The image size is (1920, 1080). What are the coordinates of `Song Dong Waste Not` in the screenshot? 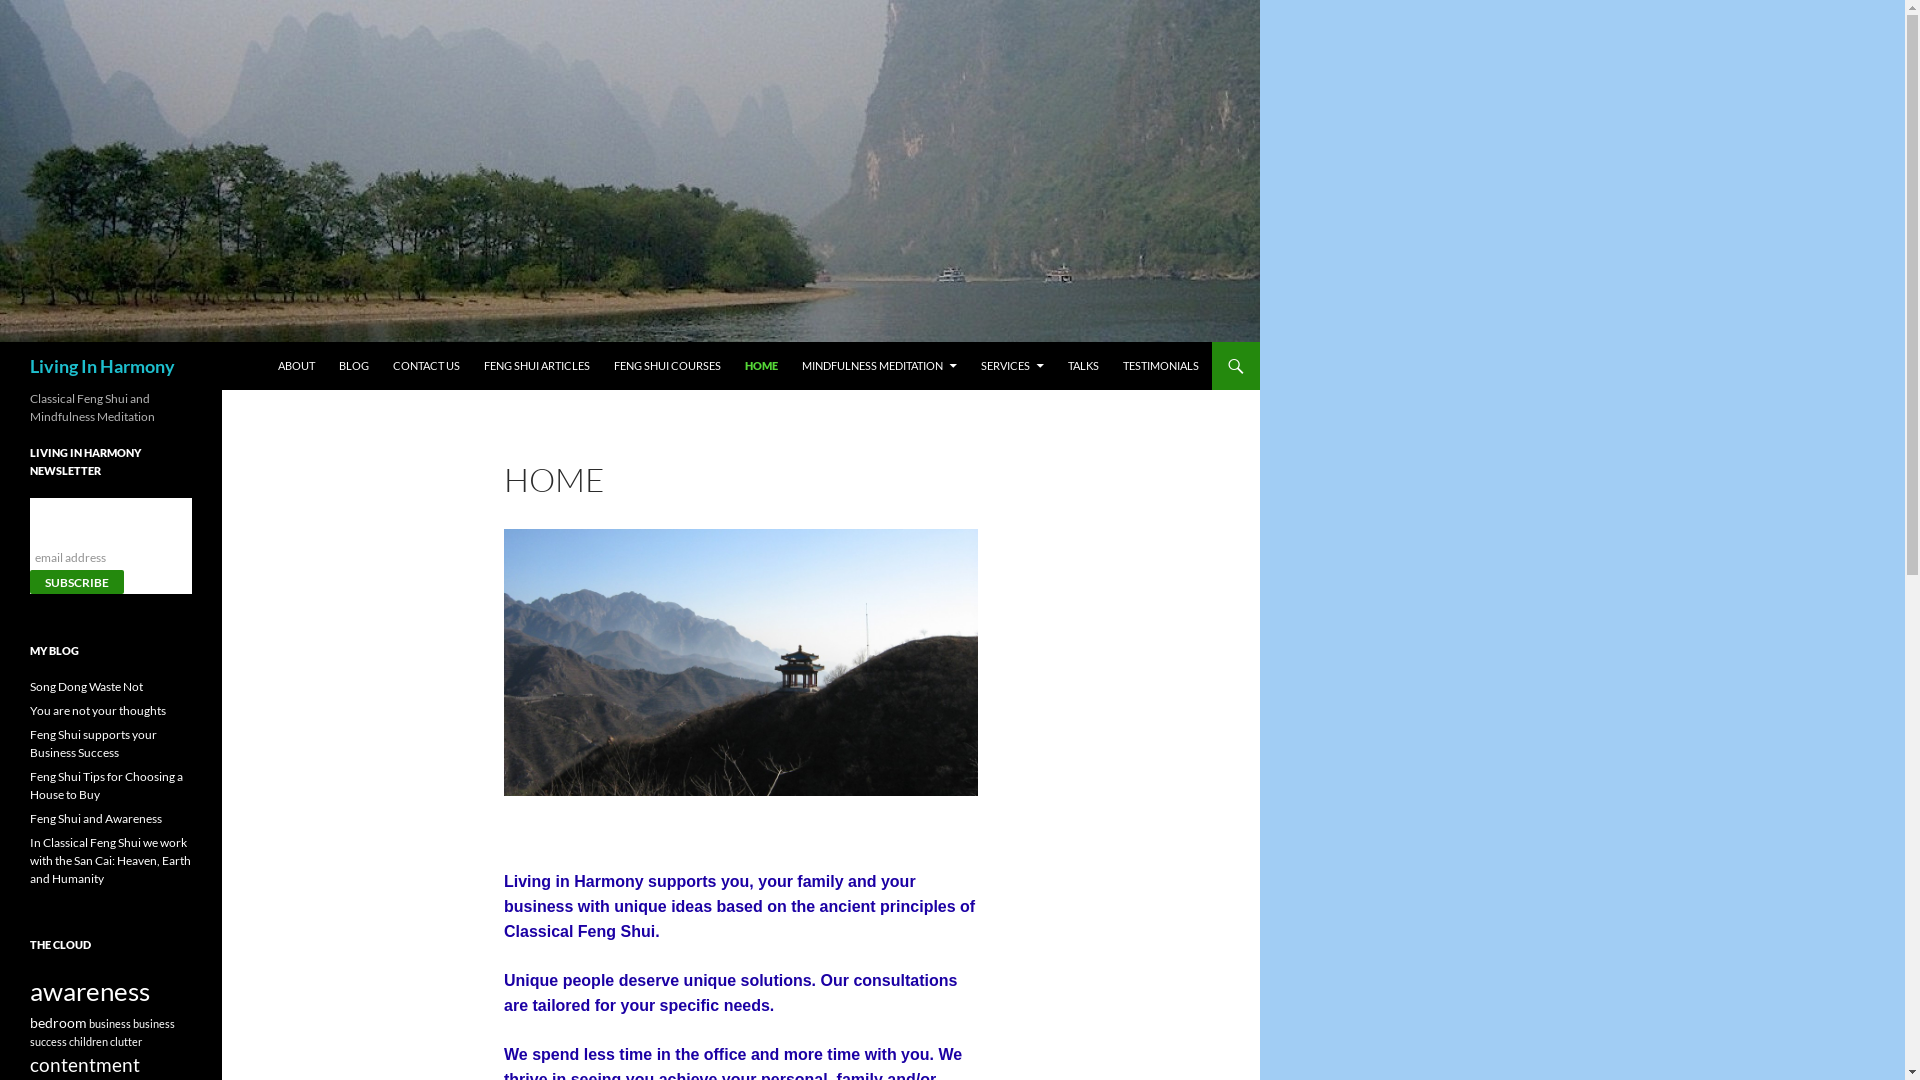 It's located at (86, 686).